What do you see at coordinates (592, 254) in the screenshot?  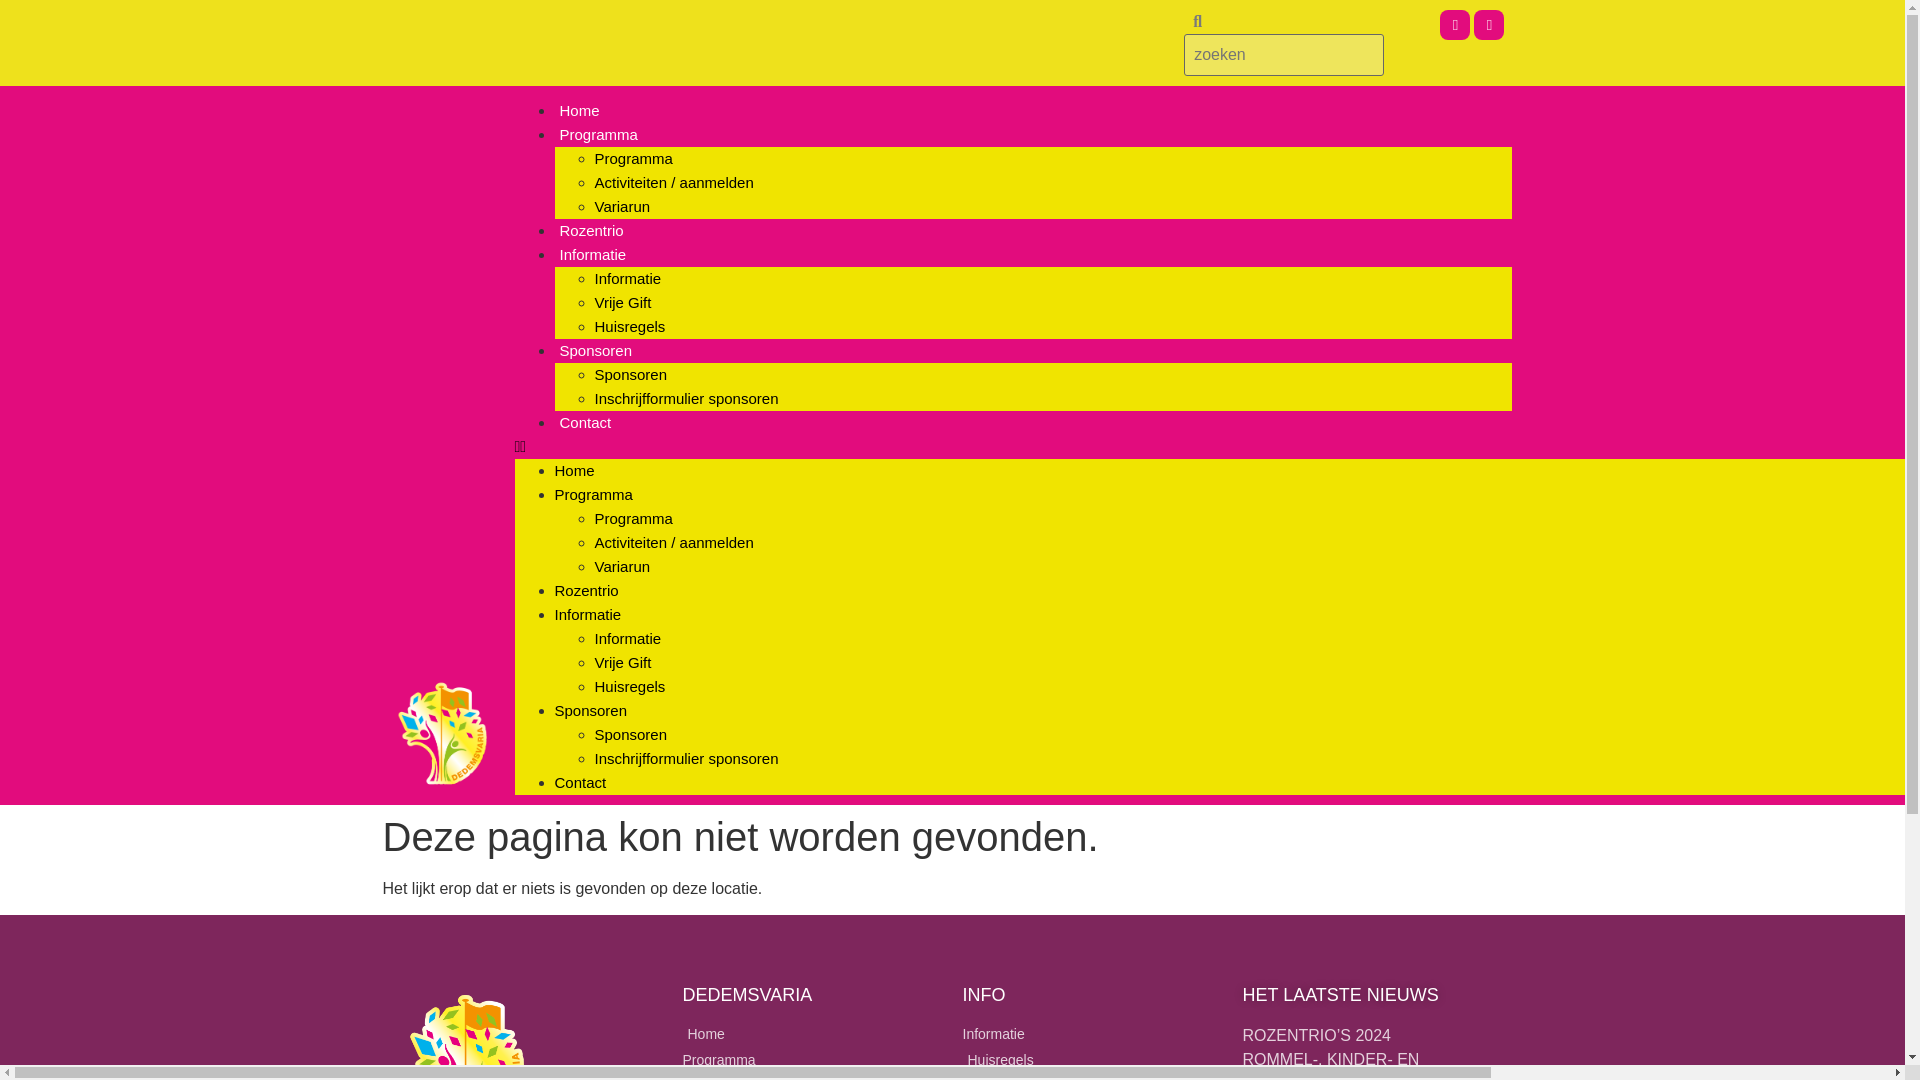 I see `Informatie` at bounding box center [592, 254].